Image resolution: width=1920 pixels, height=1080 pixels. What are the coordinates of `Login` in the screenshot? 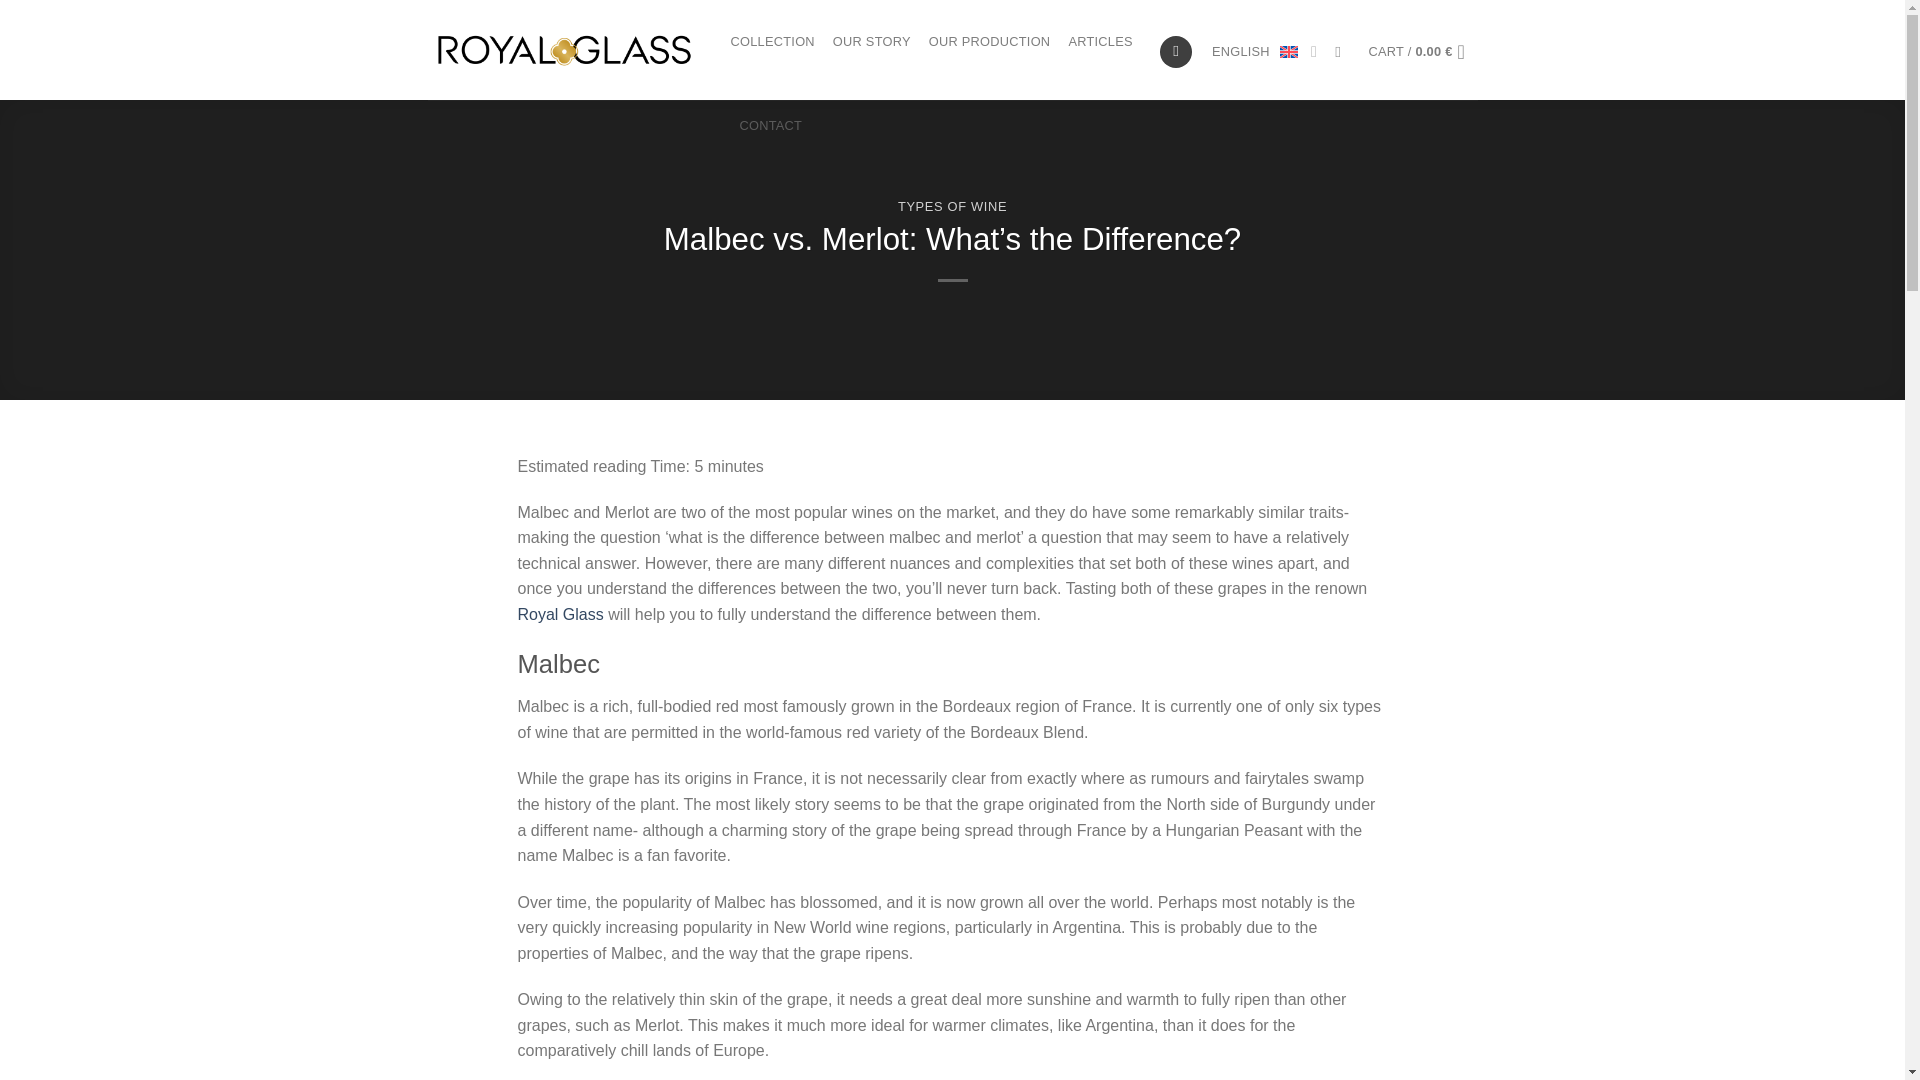 It's located at (1176, 52).